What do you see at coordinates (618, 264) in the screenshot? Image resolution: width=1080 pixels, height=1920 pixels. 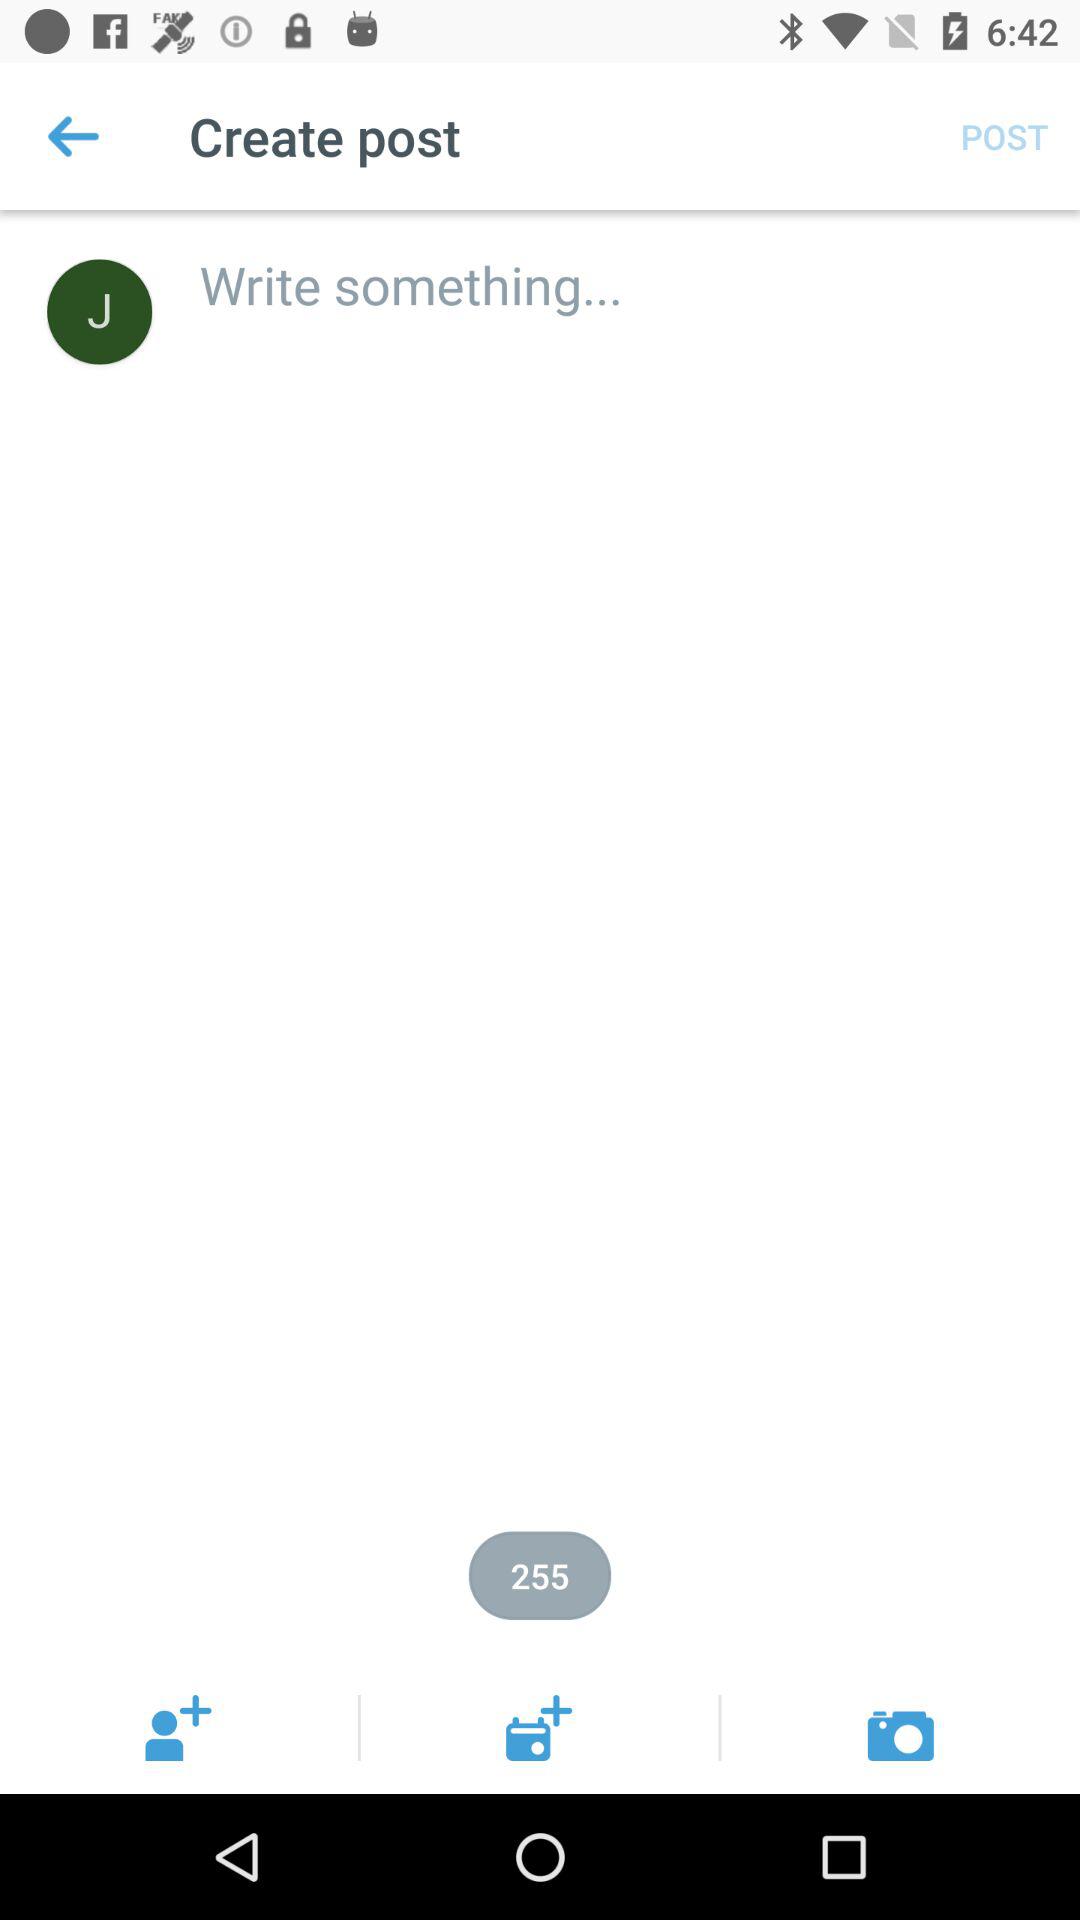 I see `launch the icon below post item` at bounding box center [618, 264].